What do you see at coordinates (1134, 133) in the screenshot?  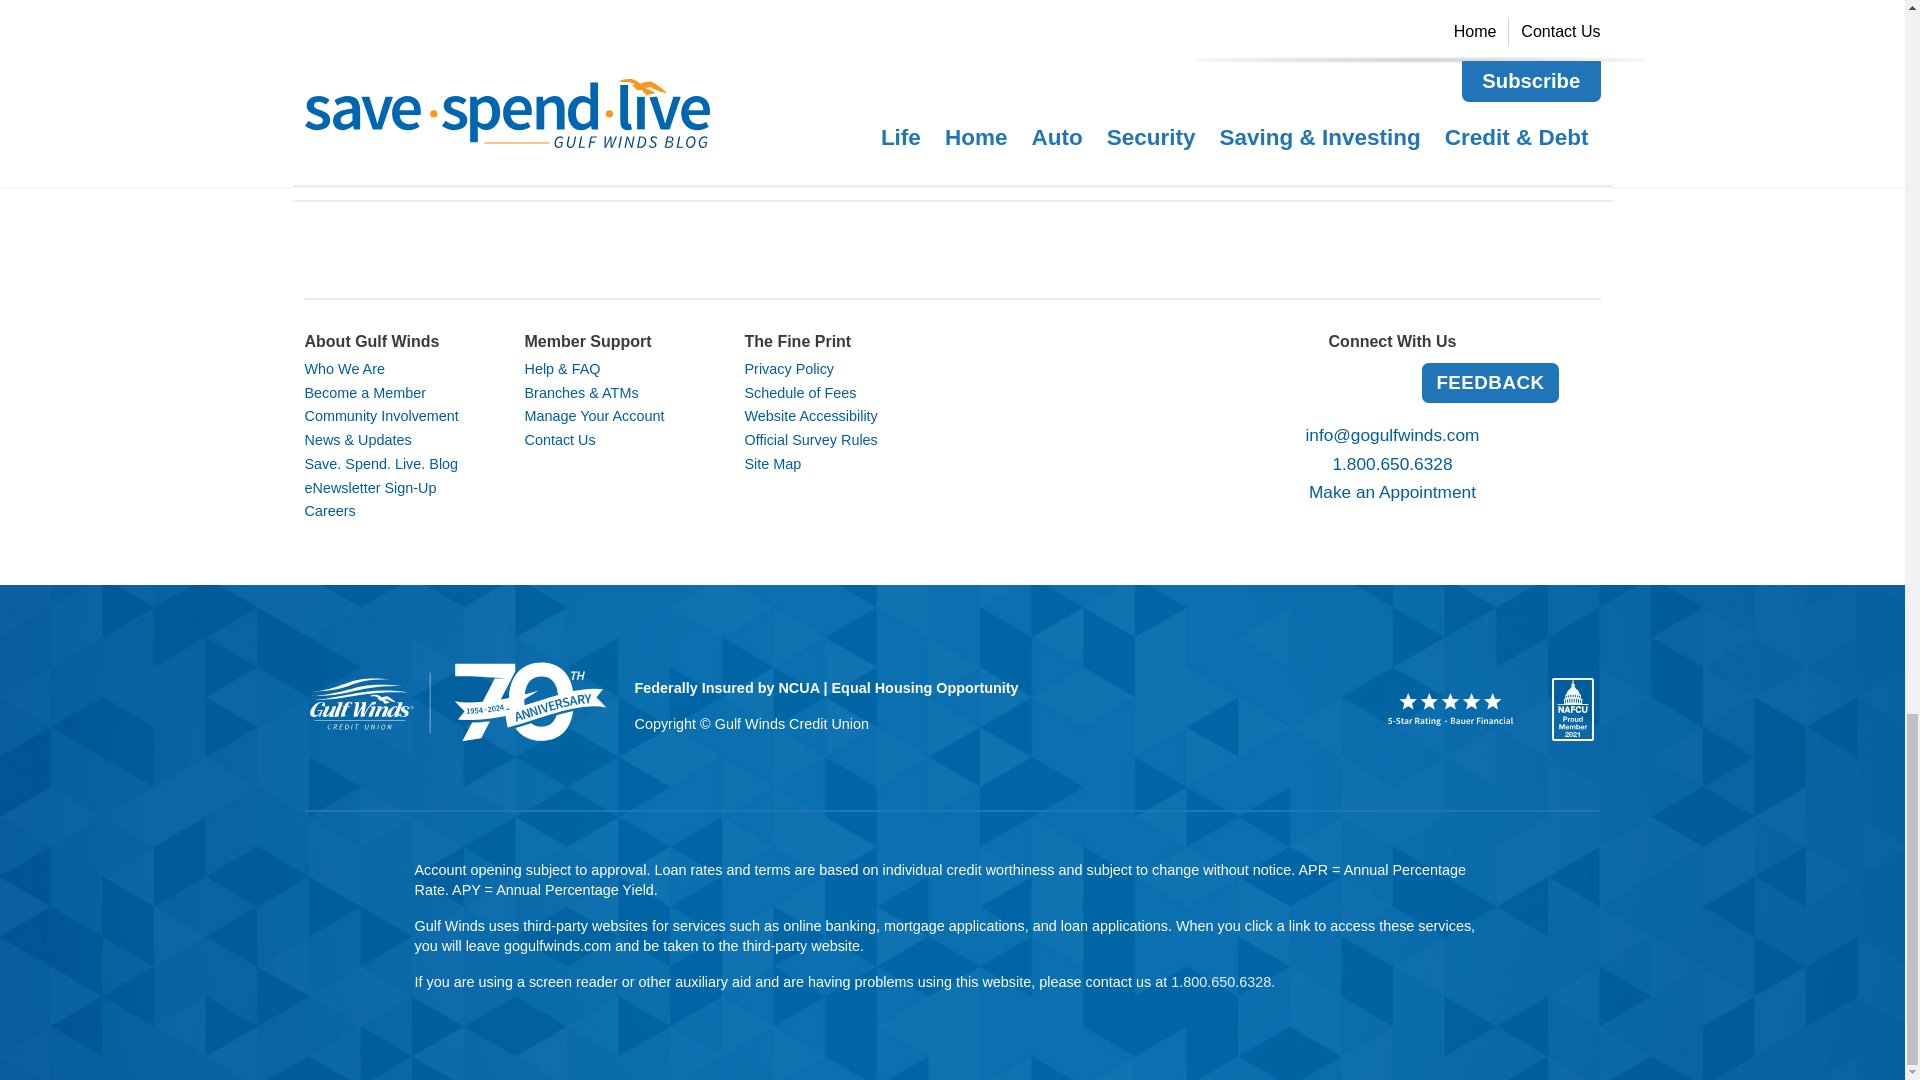 I see `SUBSCRIBE` at bounding box center [1134, 133].